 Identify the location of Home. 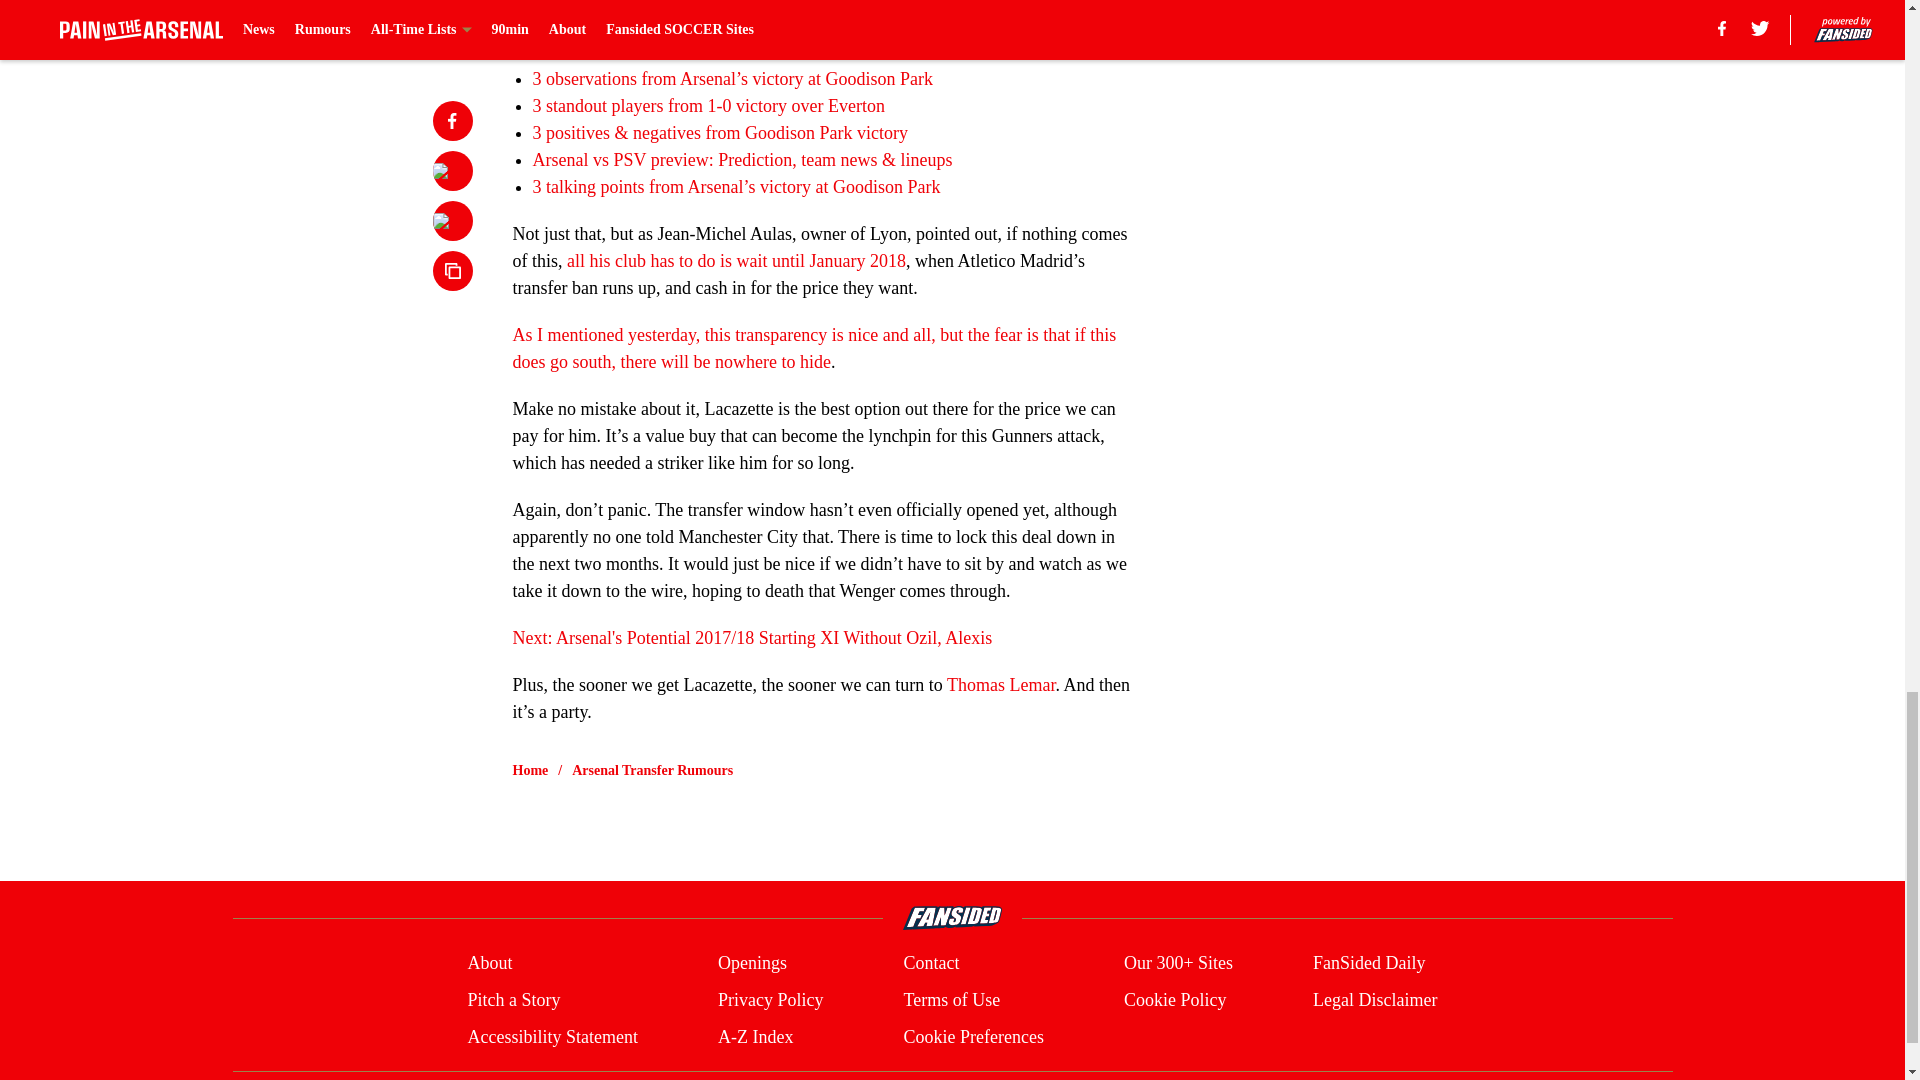
(530, 770).